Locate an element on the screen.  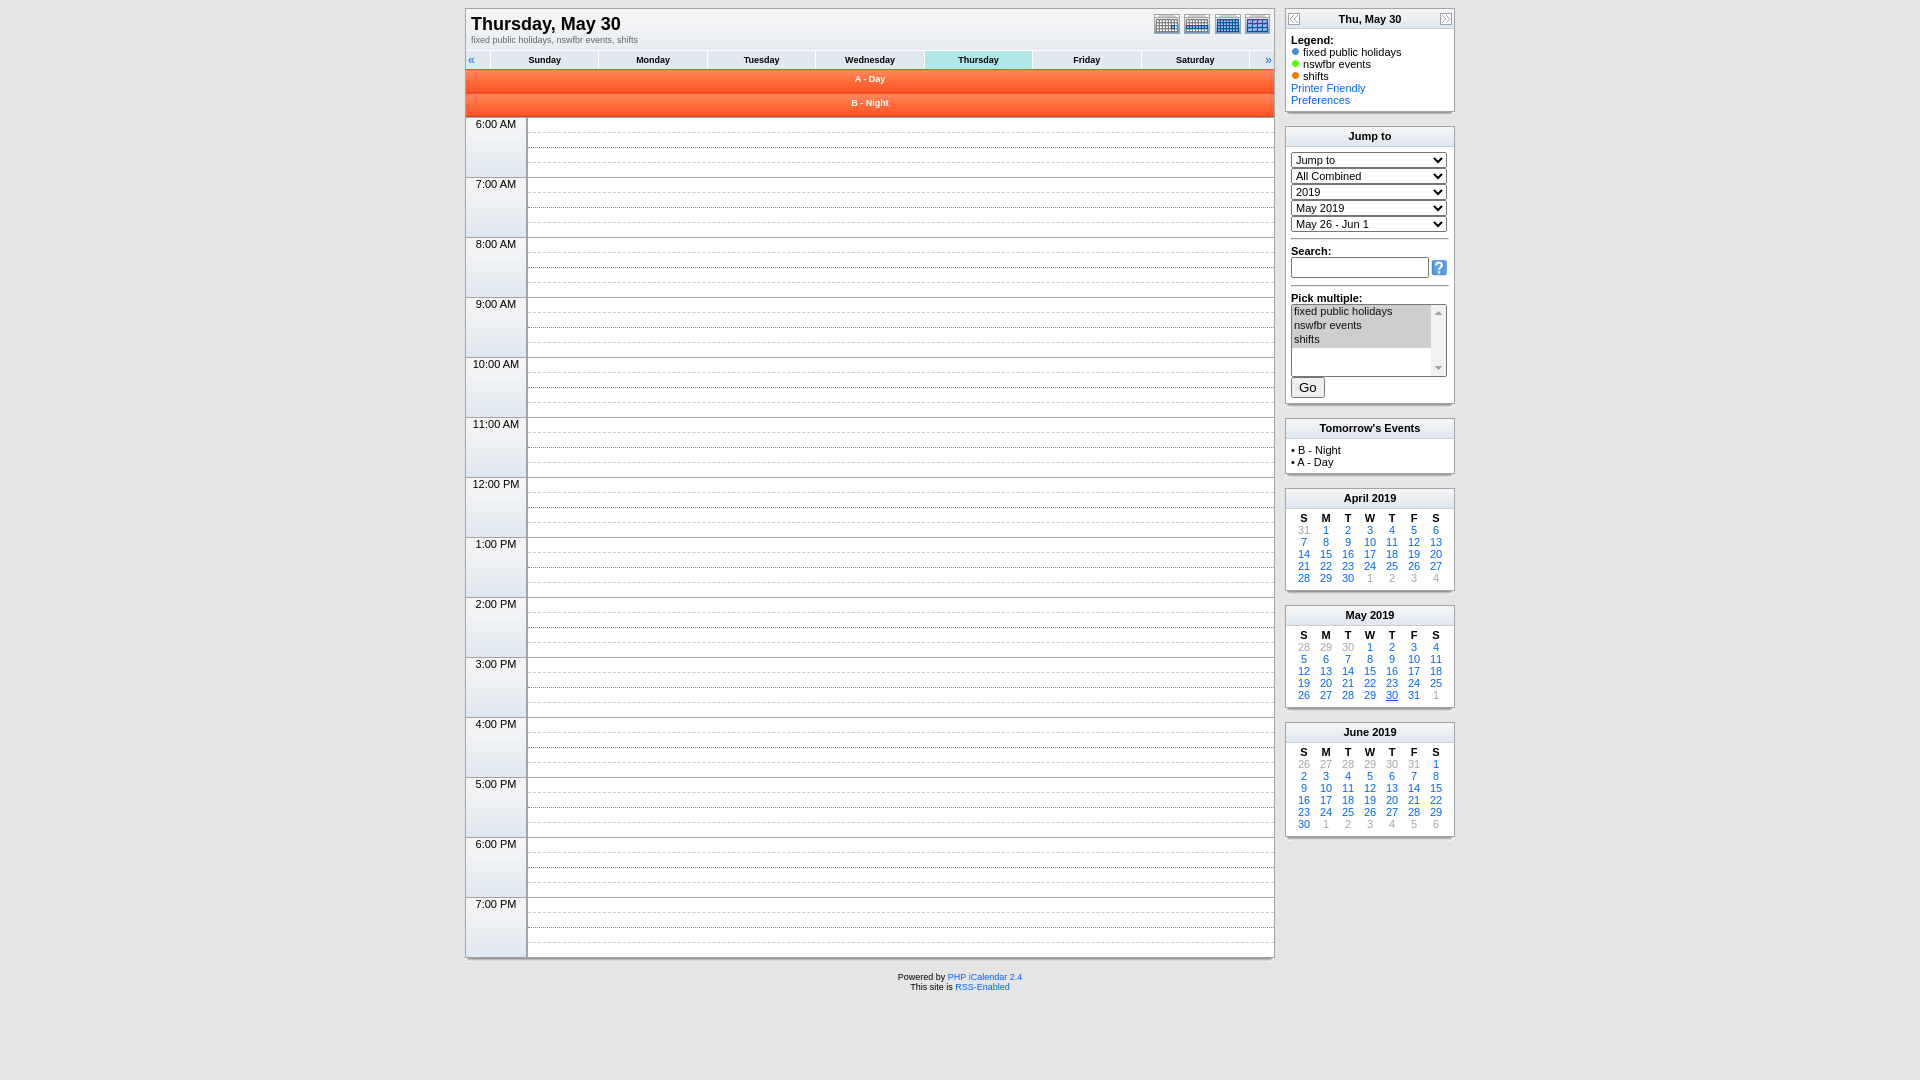
Printer Friendly is located at coordinates (1328, 88).